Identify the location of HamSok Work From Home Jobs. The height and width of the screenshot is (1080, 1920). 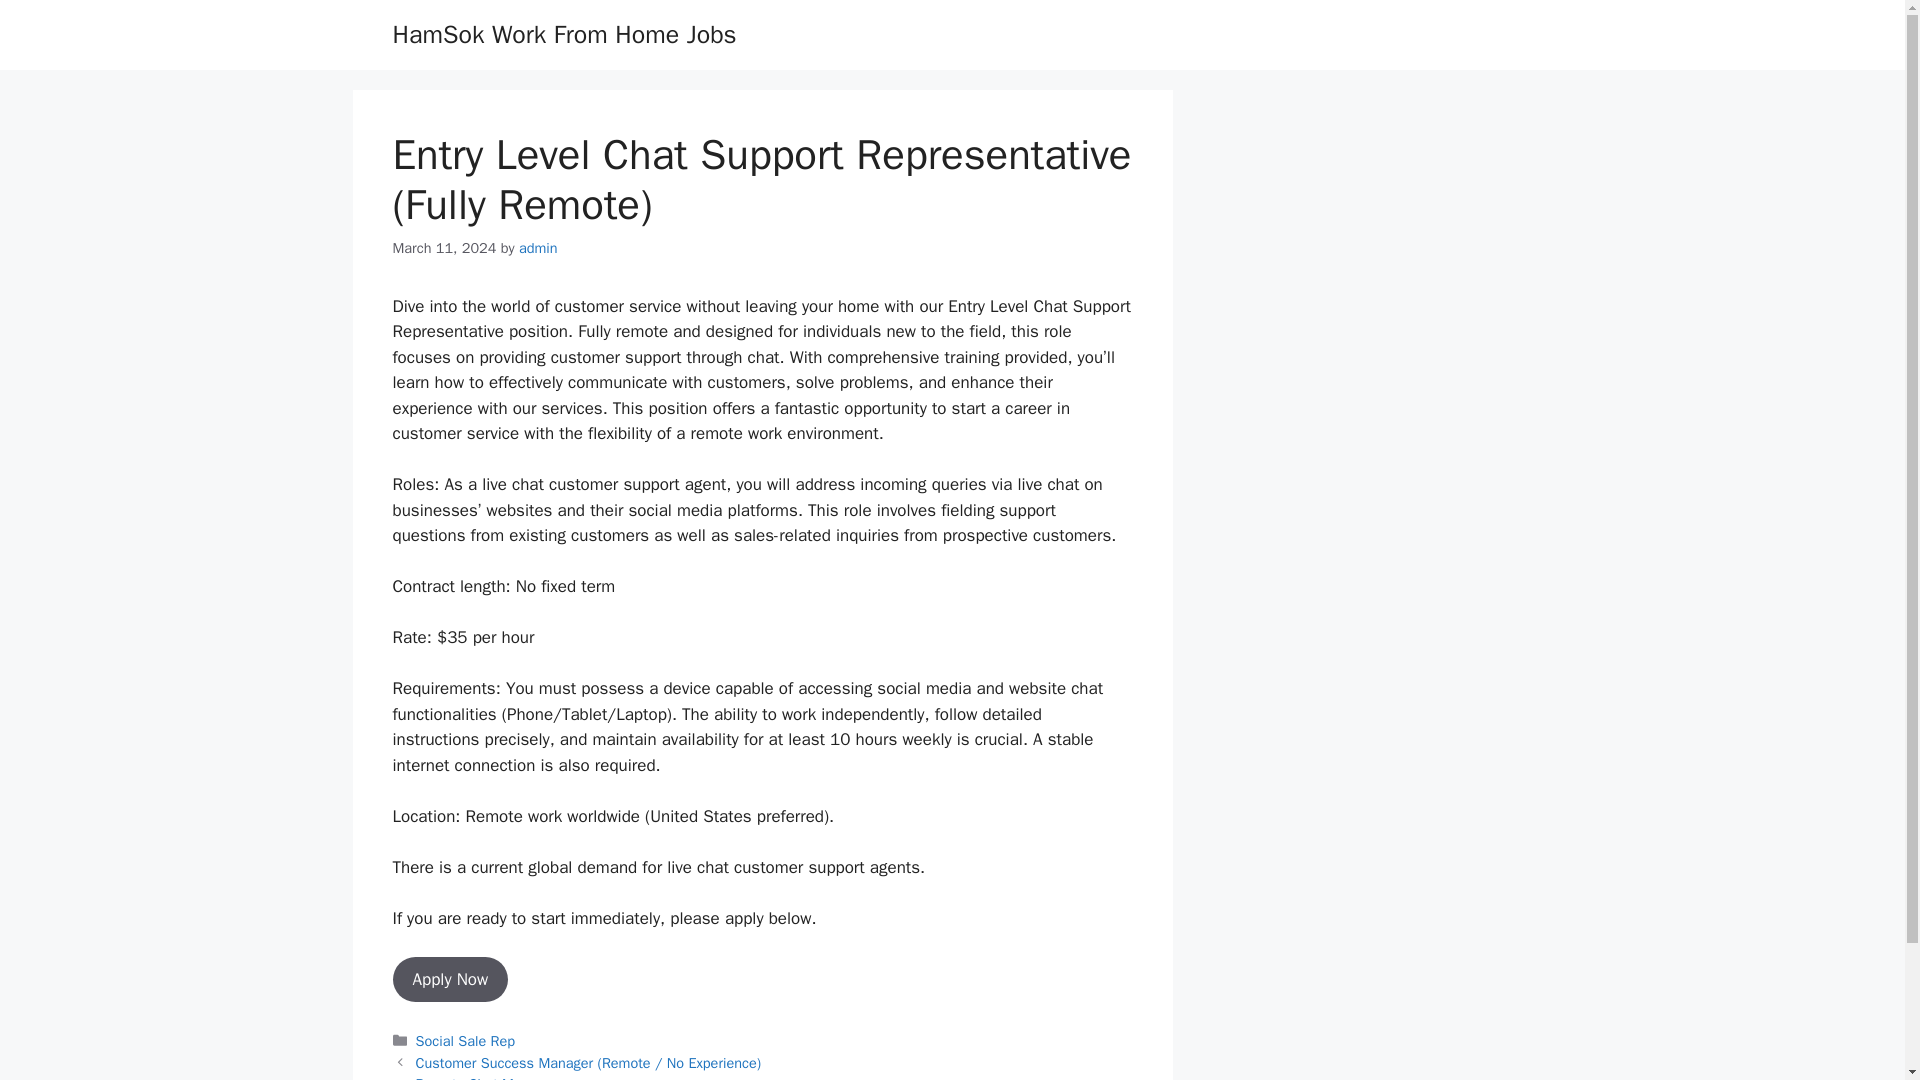
(563, 34).